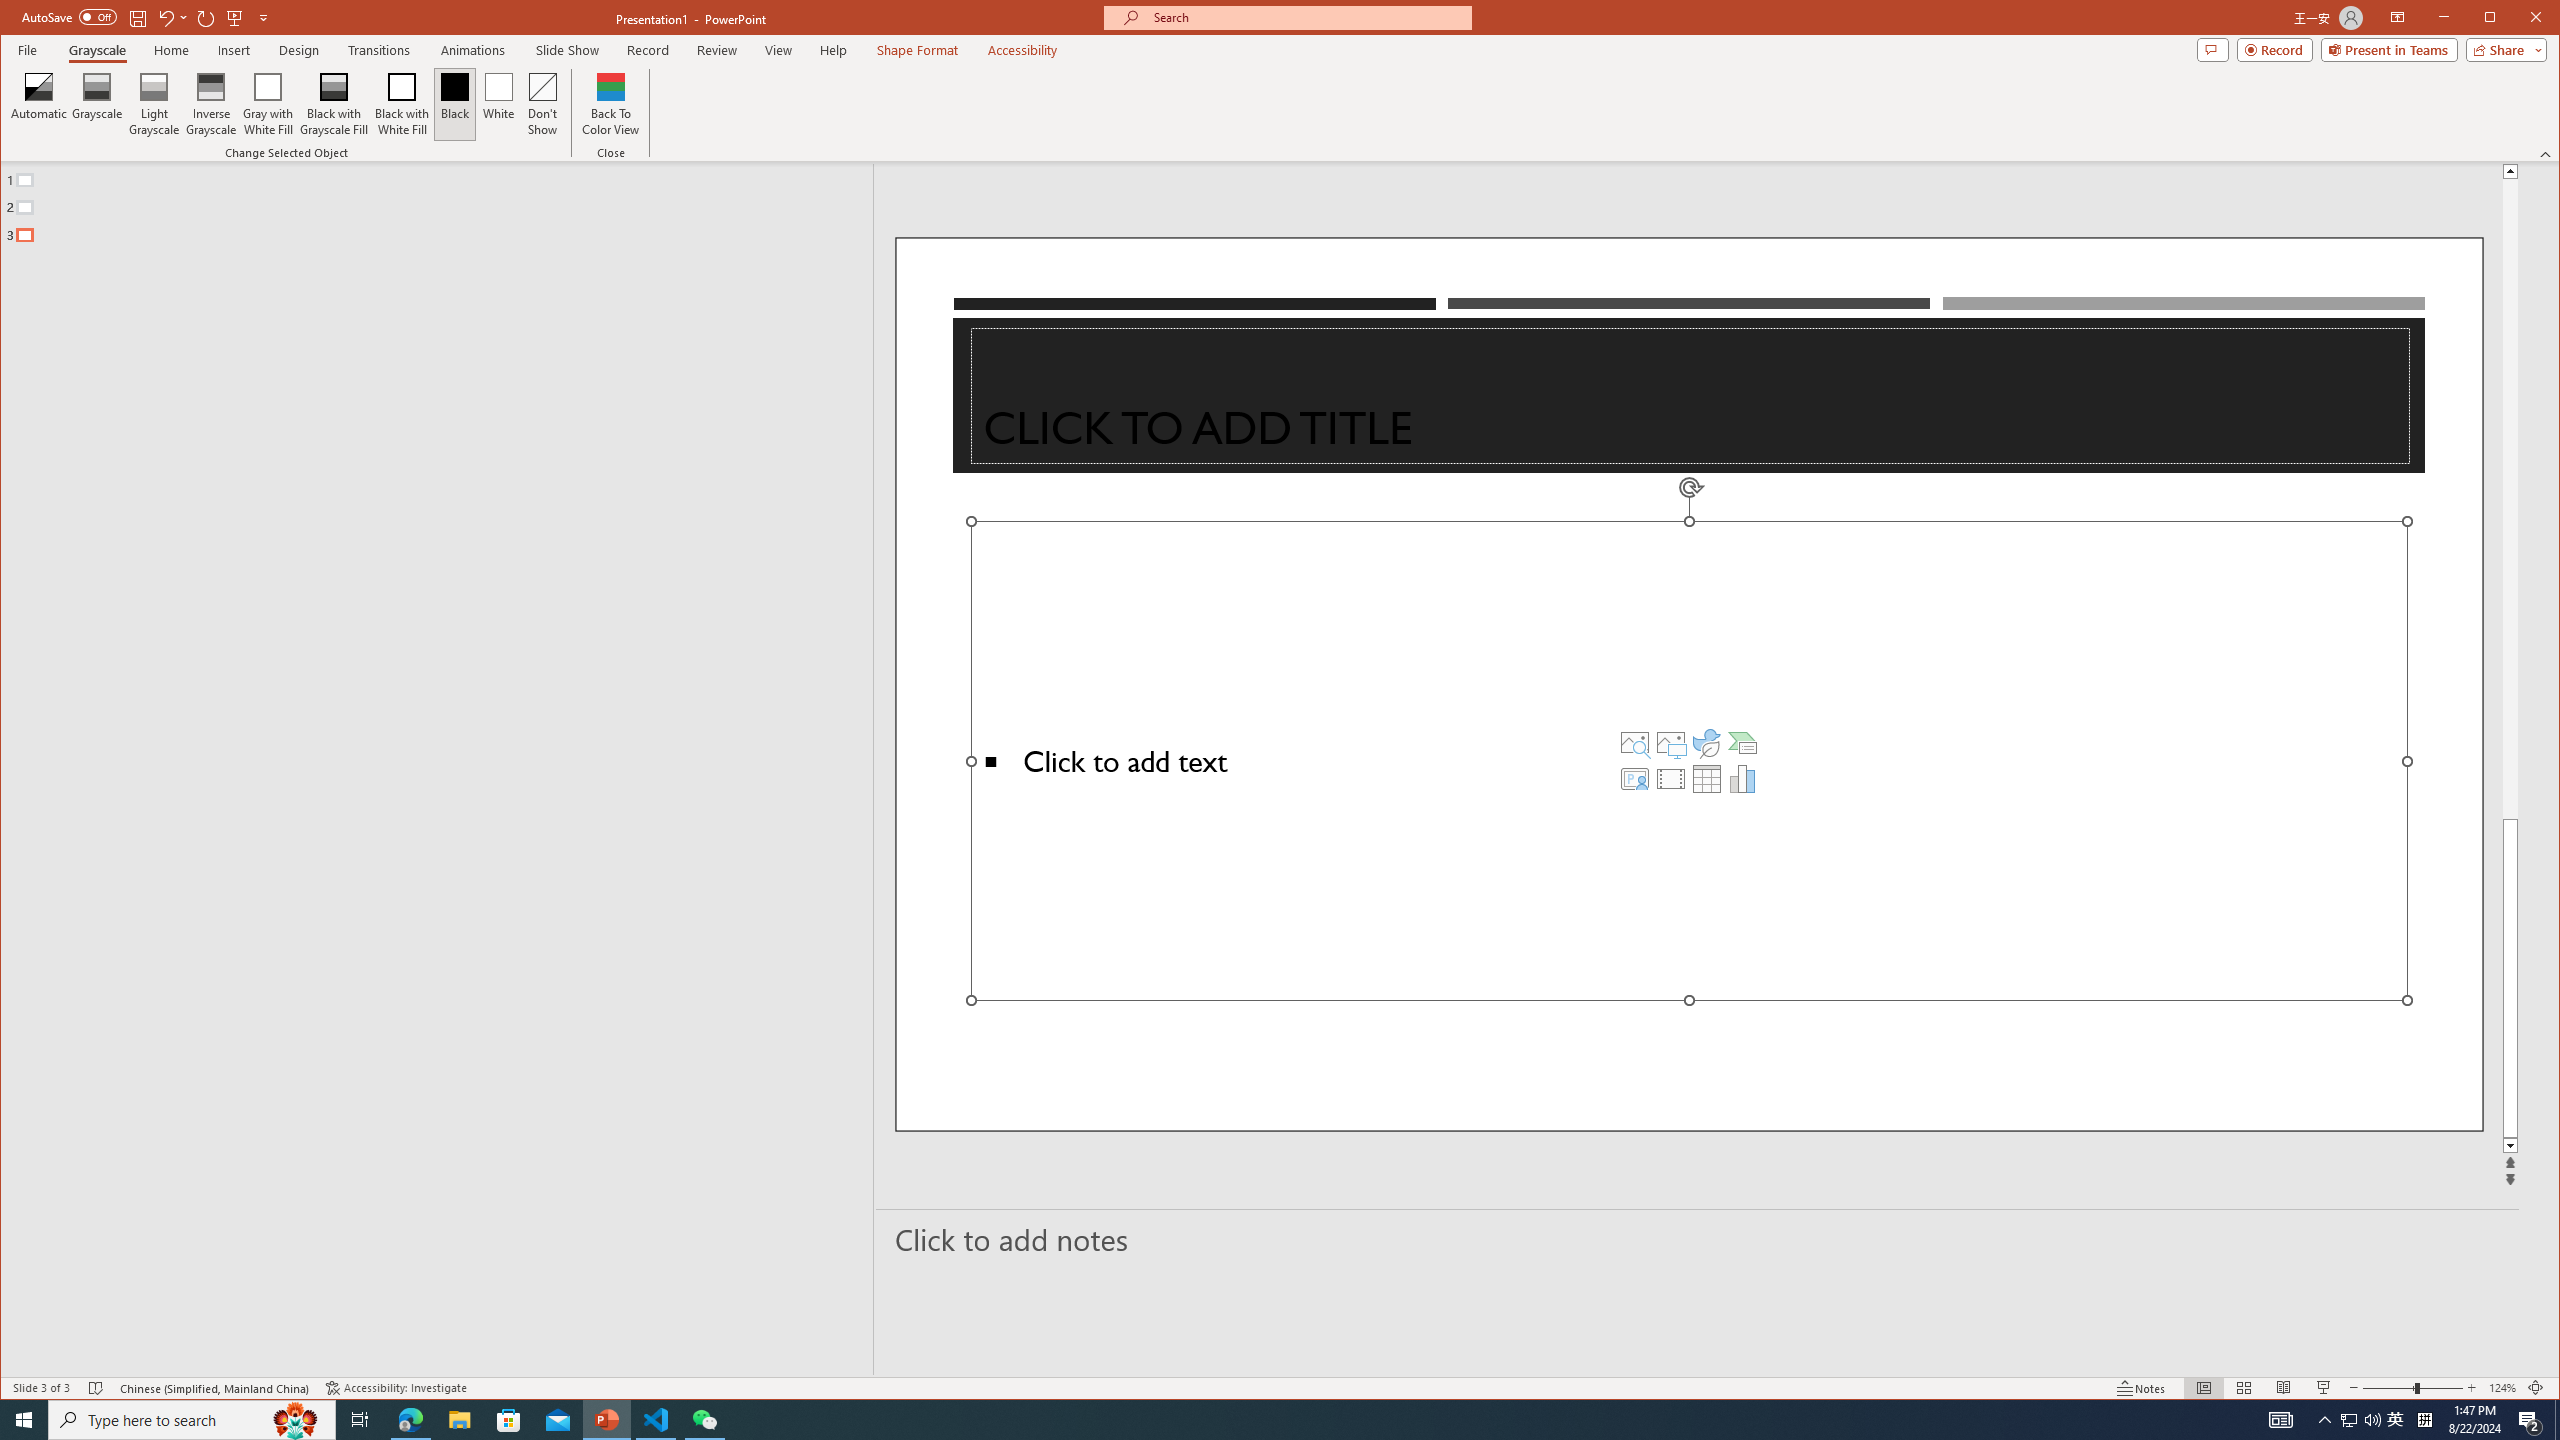 This screenshot has height=1440, width=2560. Describe the element at coordinates (509, 1420) in the screenshot. I see `Microsoft Store` at that location.